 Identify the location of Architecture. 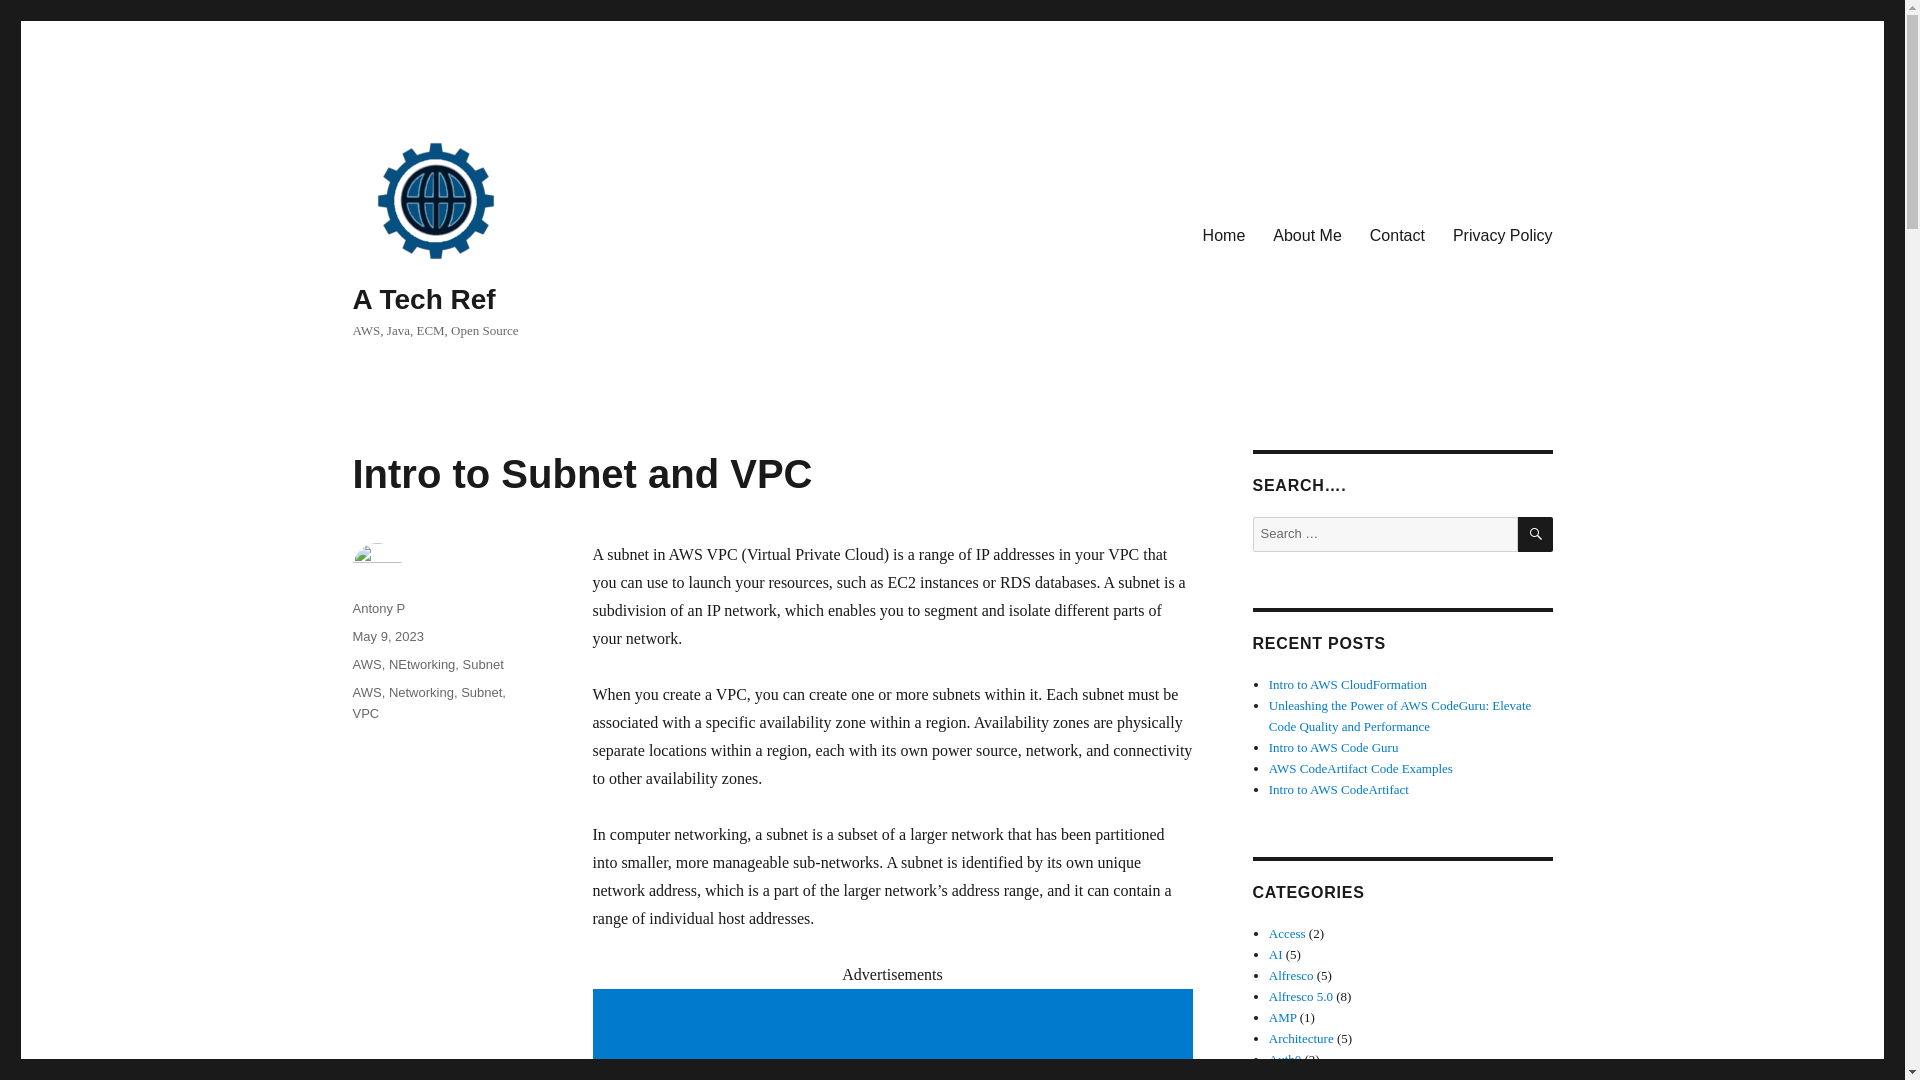
(1302, 1038).